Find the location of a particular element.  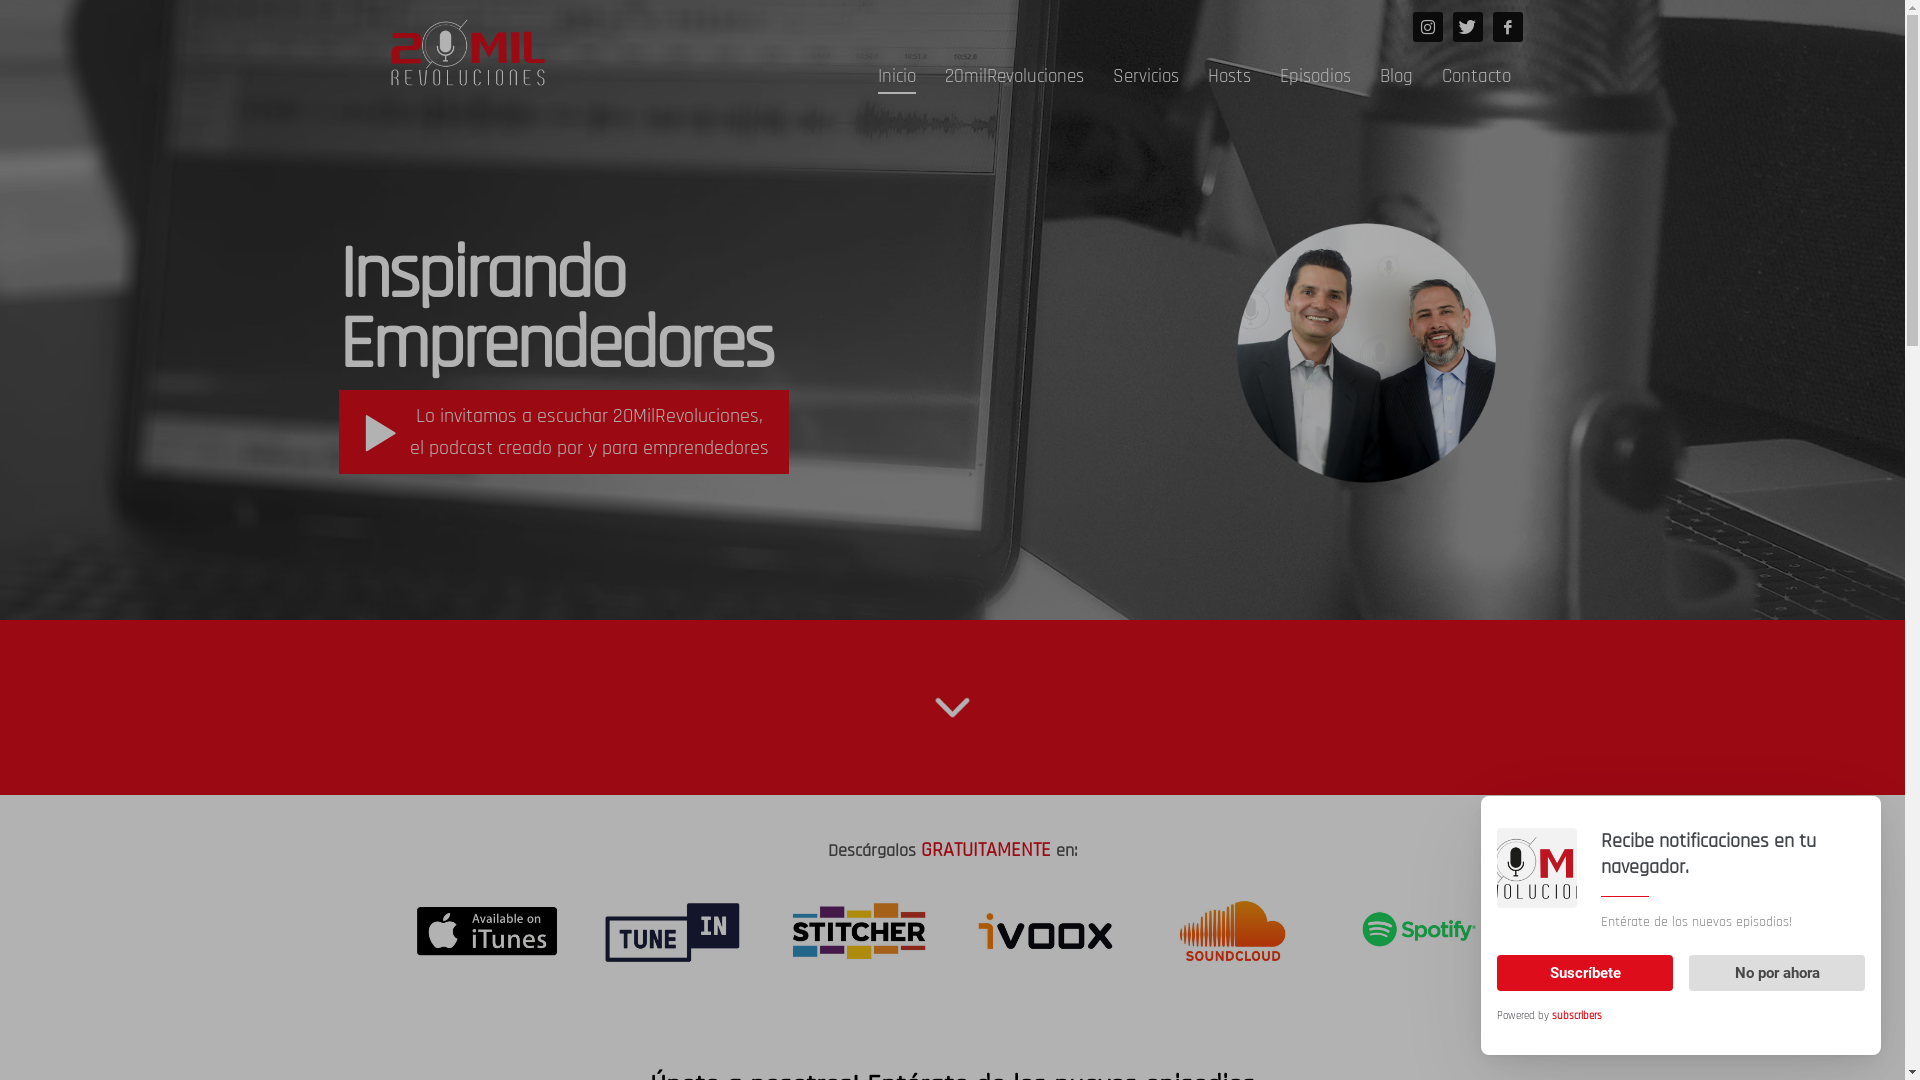

20milRevoluciones is located at coordinates (1014, 77).